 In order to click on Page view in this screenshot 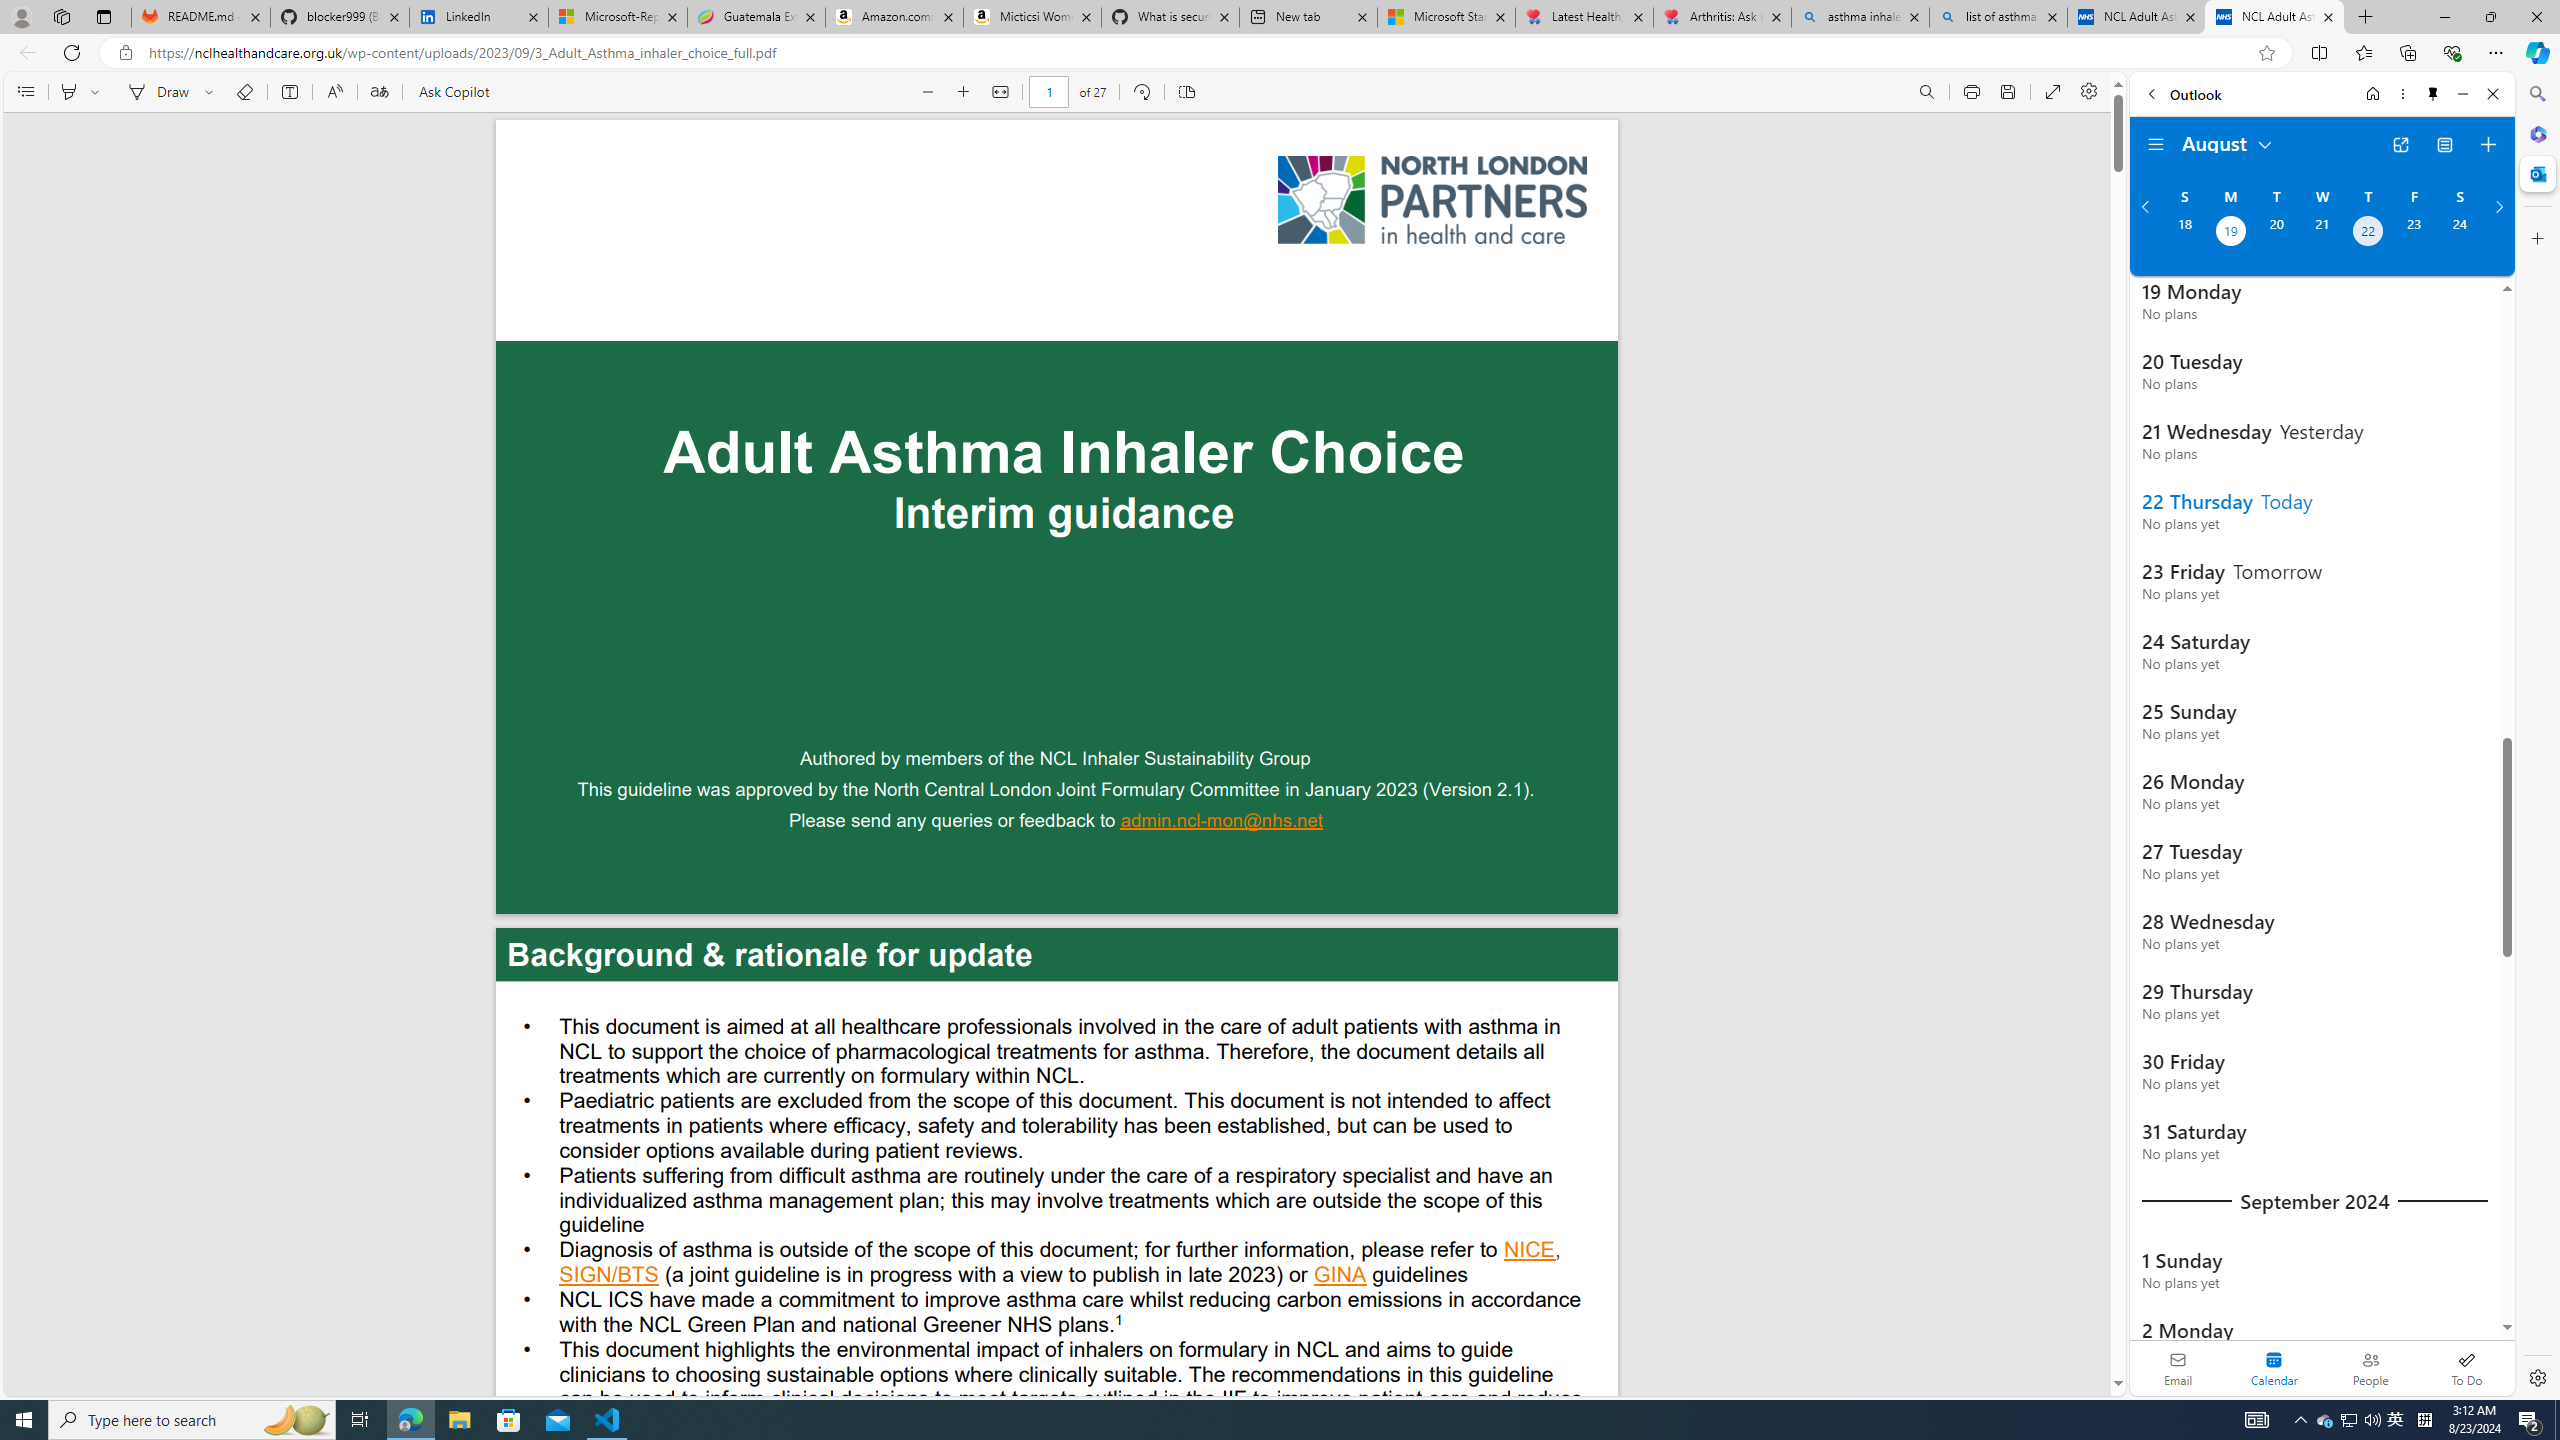, I will do `click(1186, 92)`.